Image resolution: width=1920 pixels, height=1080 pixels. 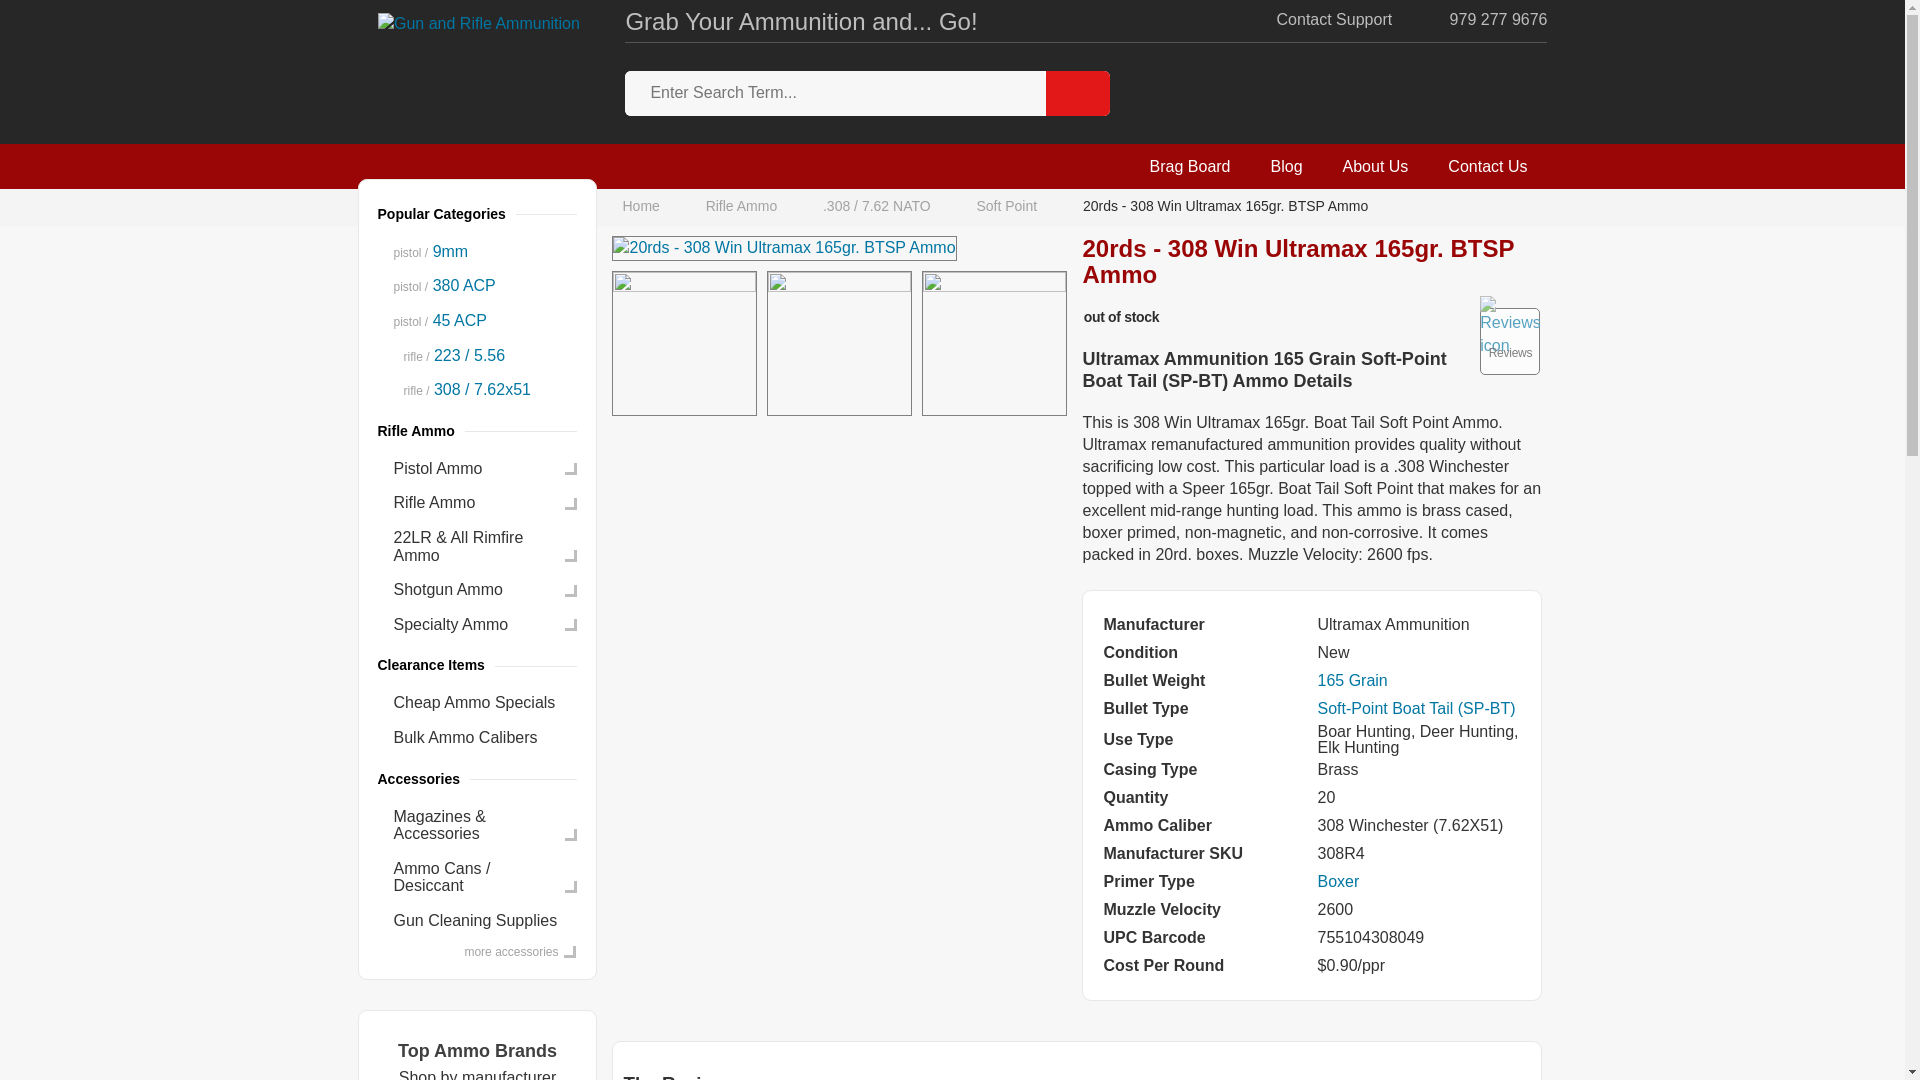 I want to click on Go to Home Page, so click(x=645, y=207).